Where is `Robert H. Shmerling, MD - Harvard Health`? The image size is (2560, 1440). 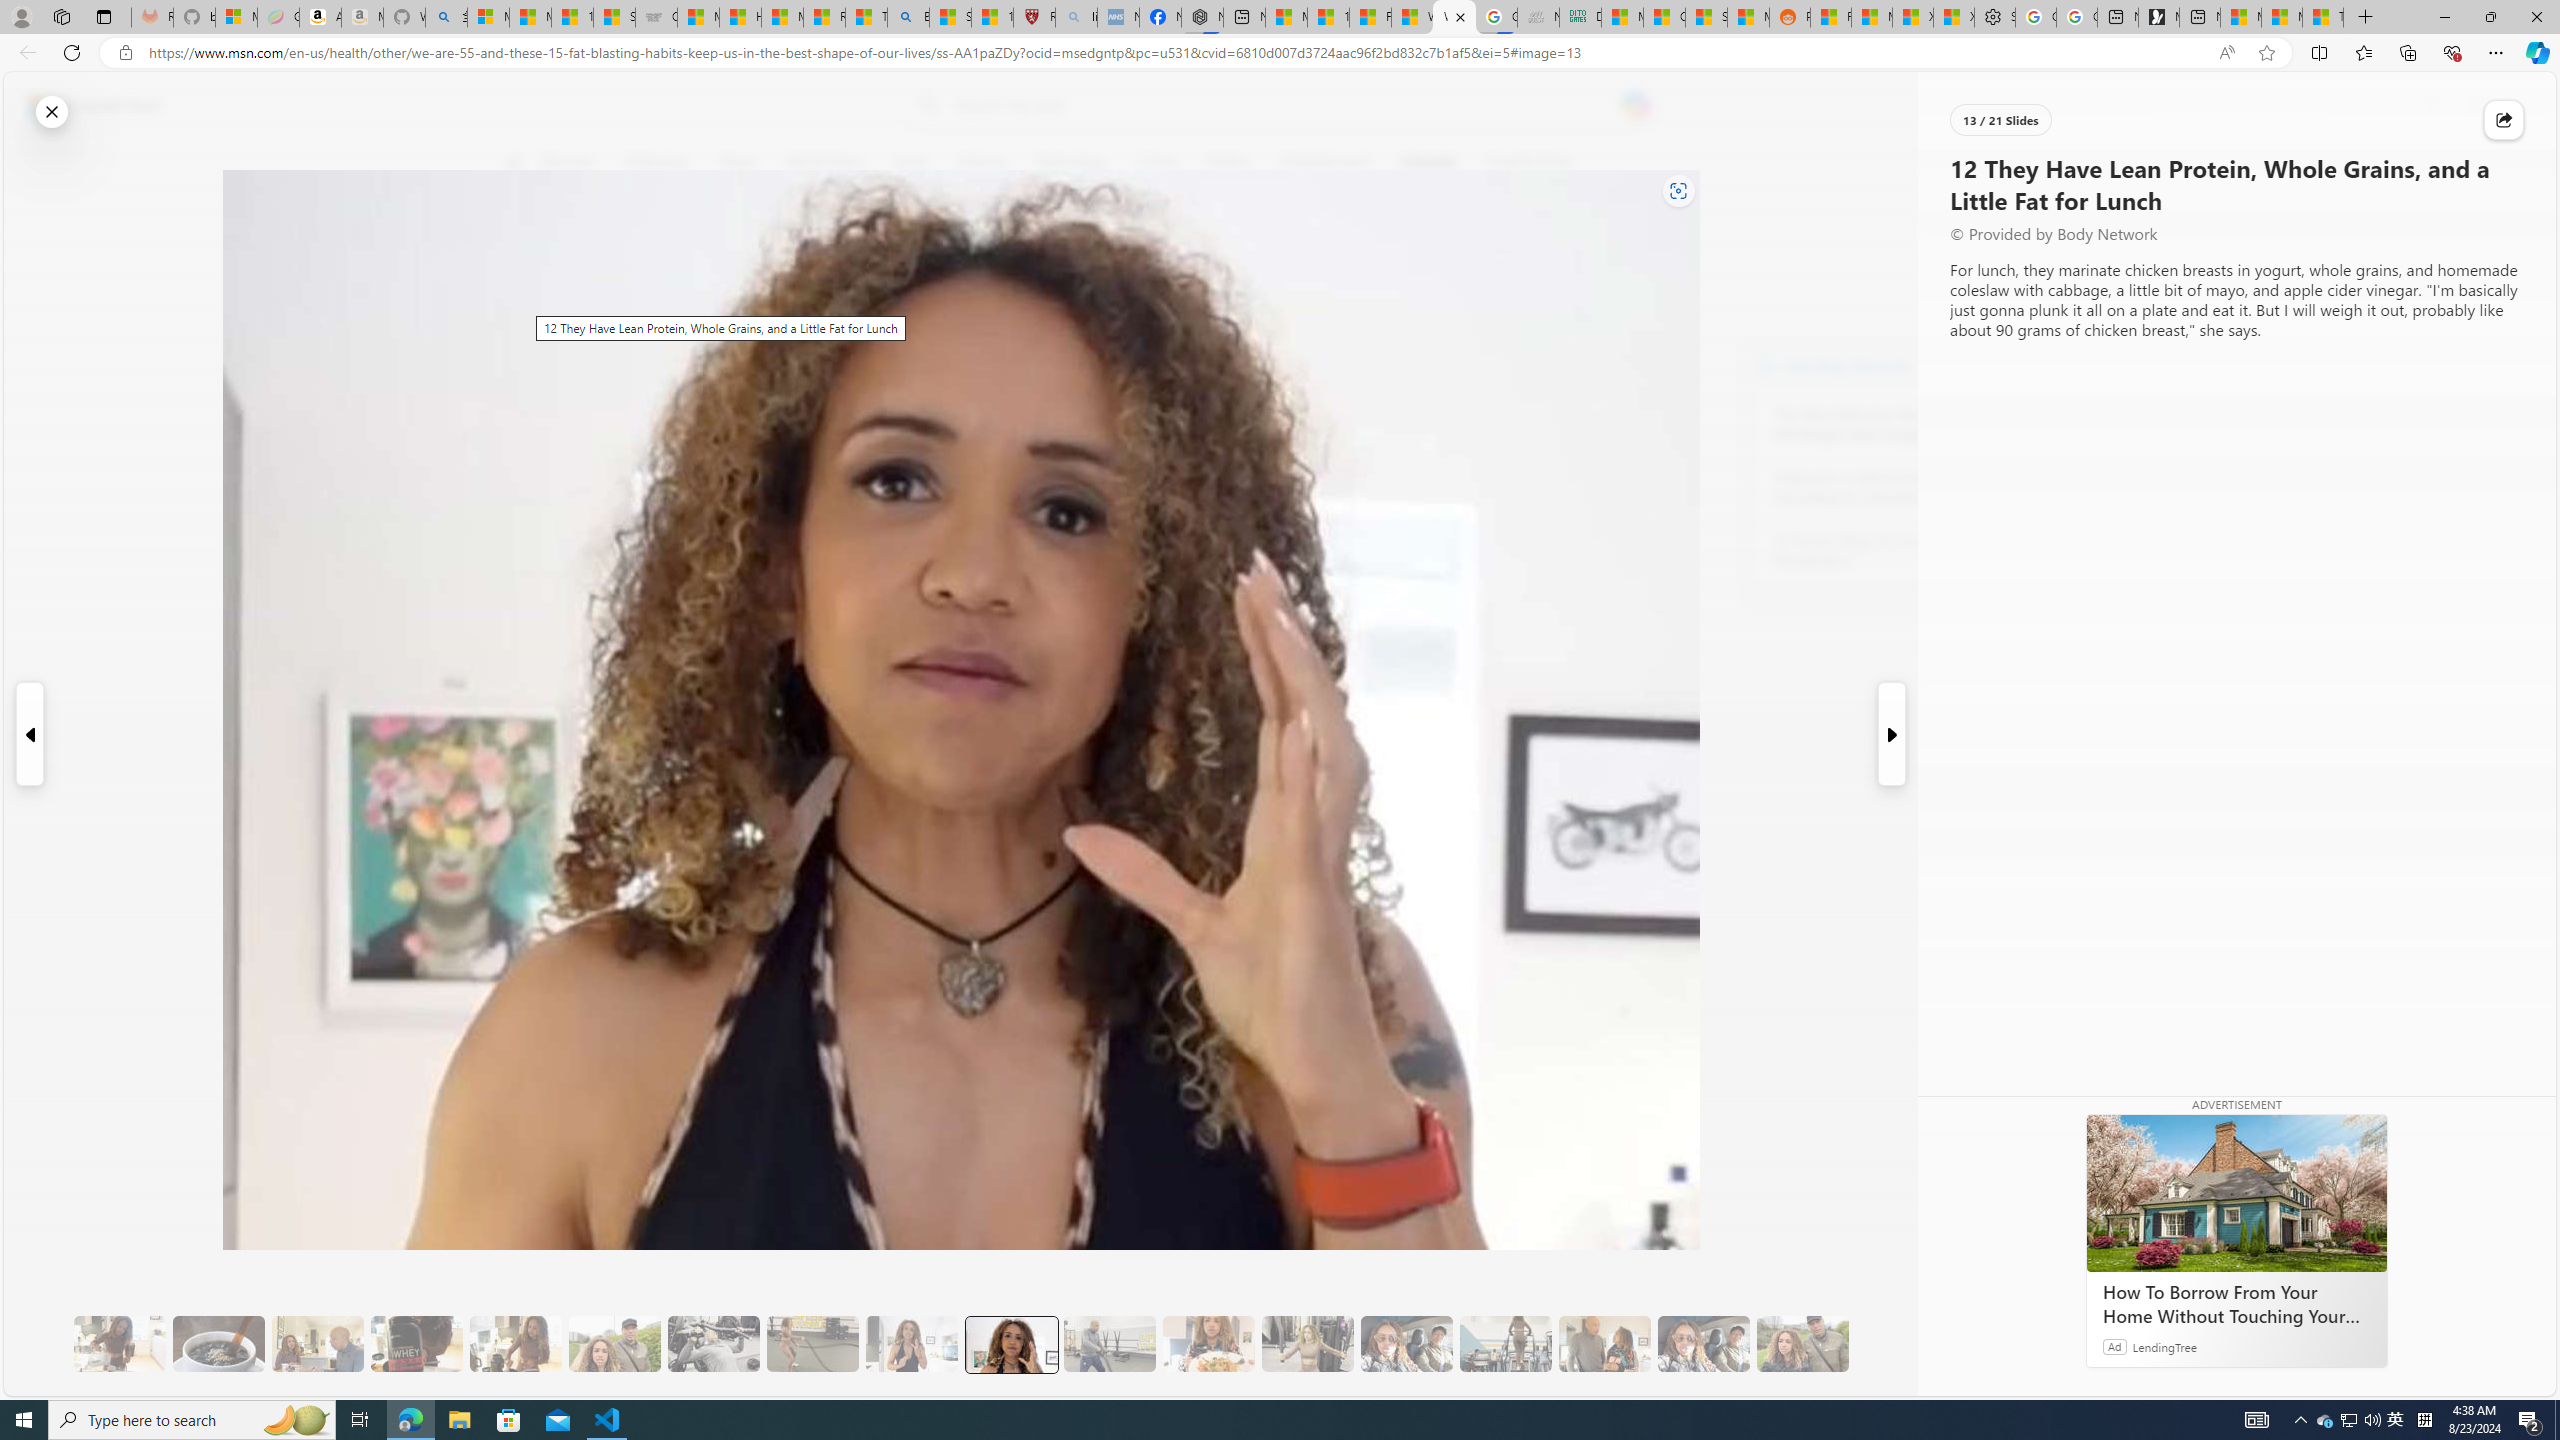
Robert H. Shmerling, MD - Harvard Health is located at coordinates (1035, 17).